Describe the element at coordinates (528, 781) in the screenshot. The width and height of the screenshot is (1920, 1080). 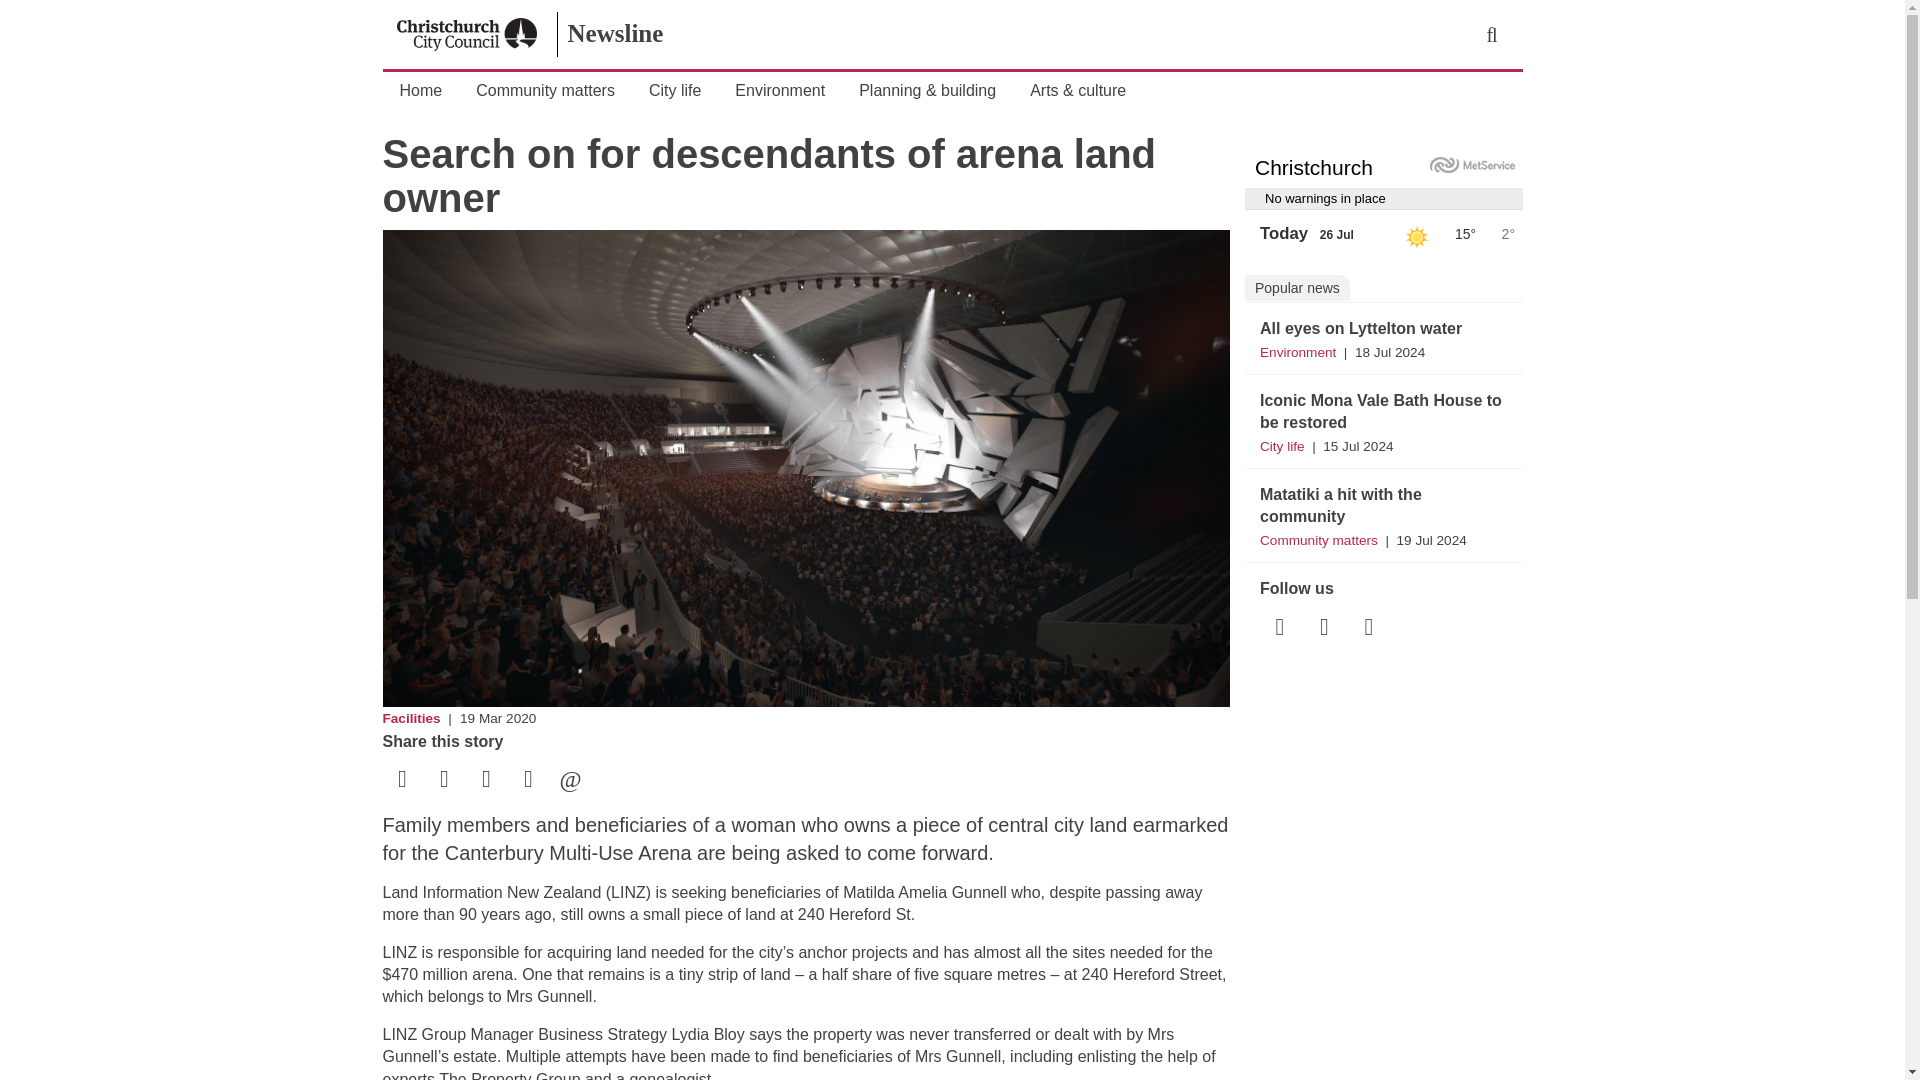
I see `Copy story link` at that location.